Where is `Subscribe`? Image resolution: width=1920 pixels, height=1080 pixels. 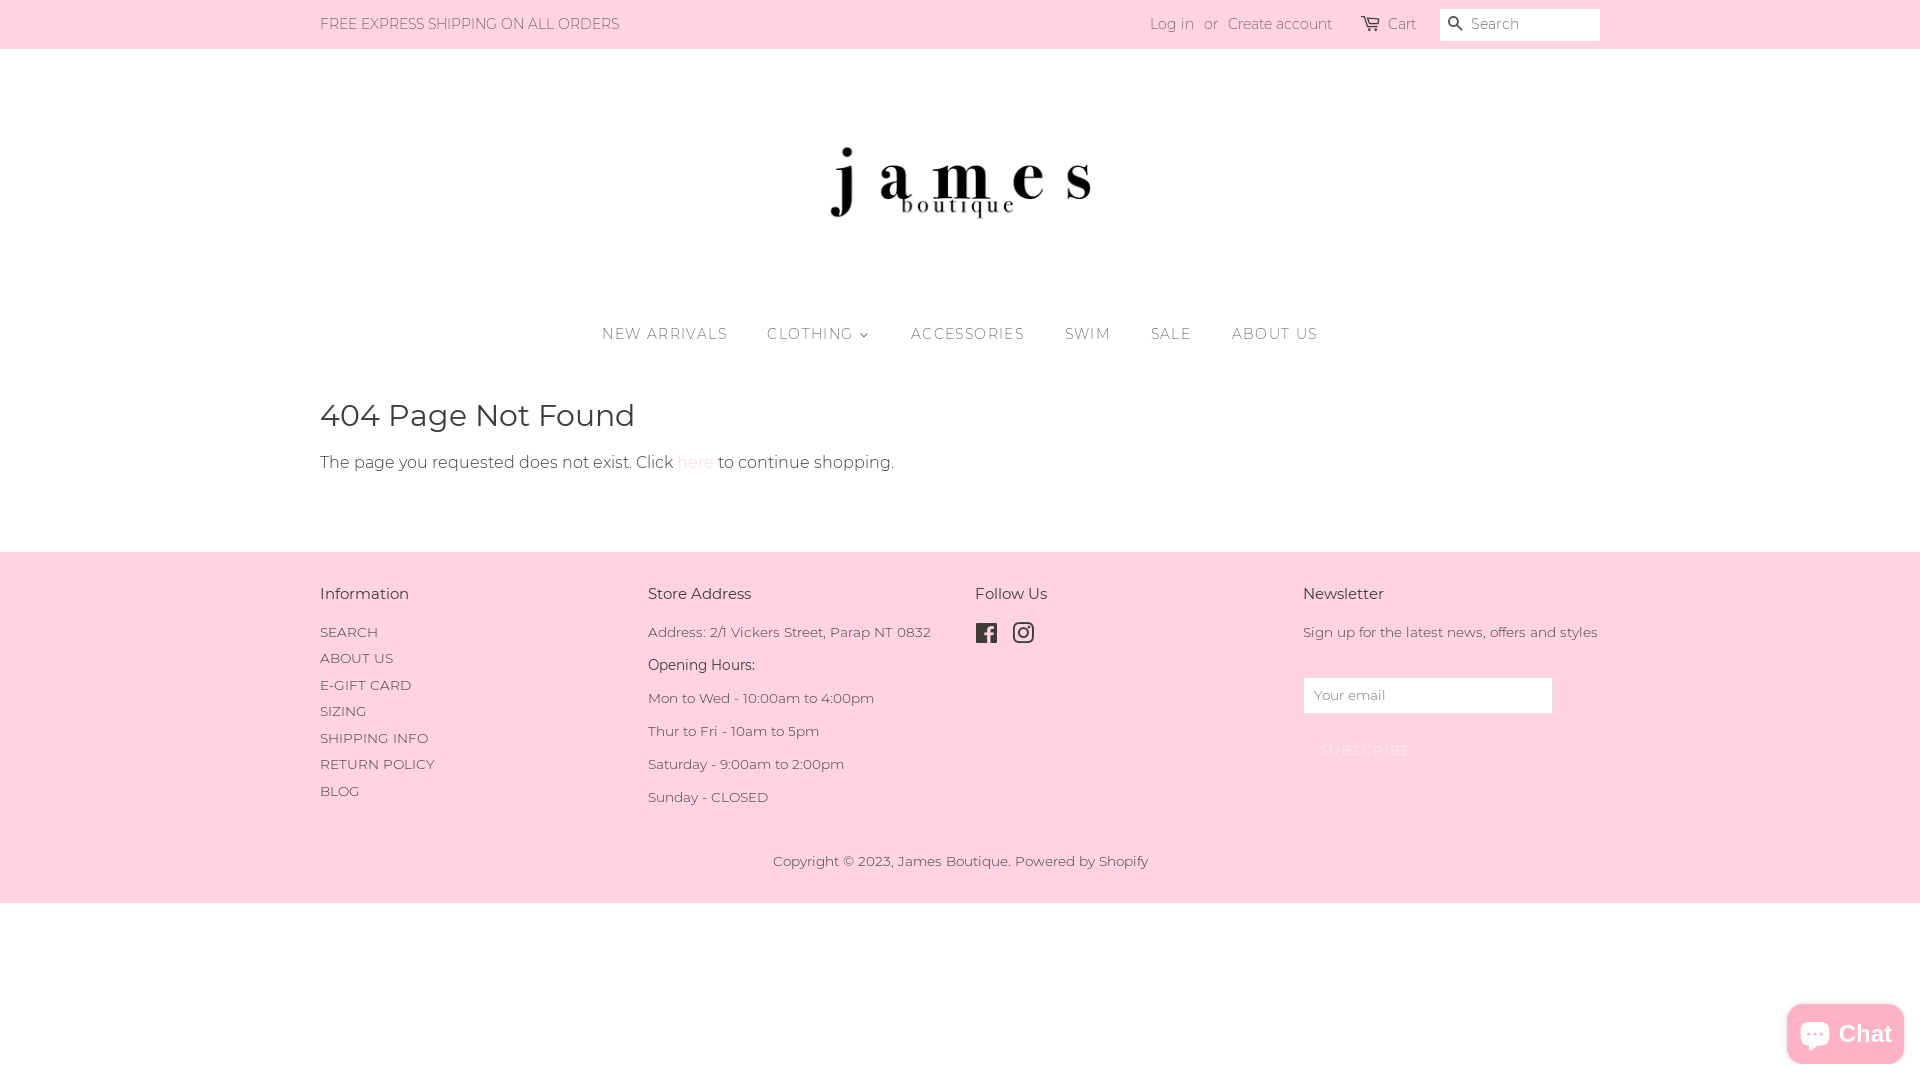
Subscribe is located at coordinates (1365, 750).